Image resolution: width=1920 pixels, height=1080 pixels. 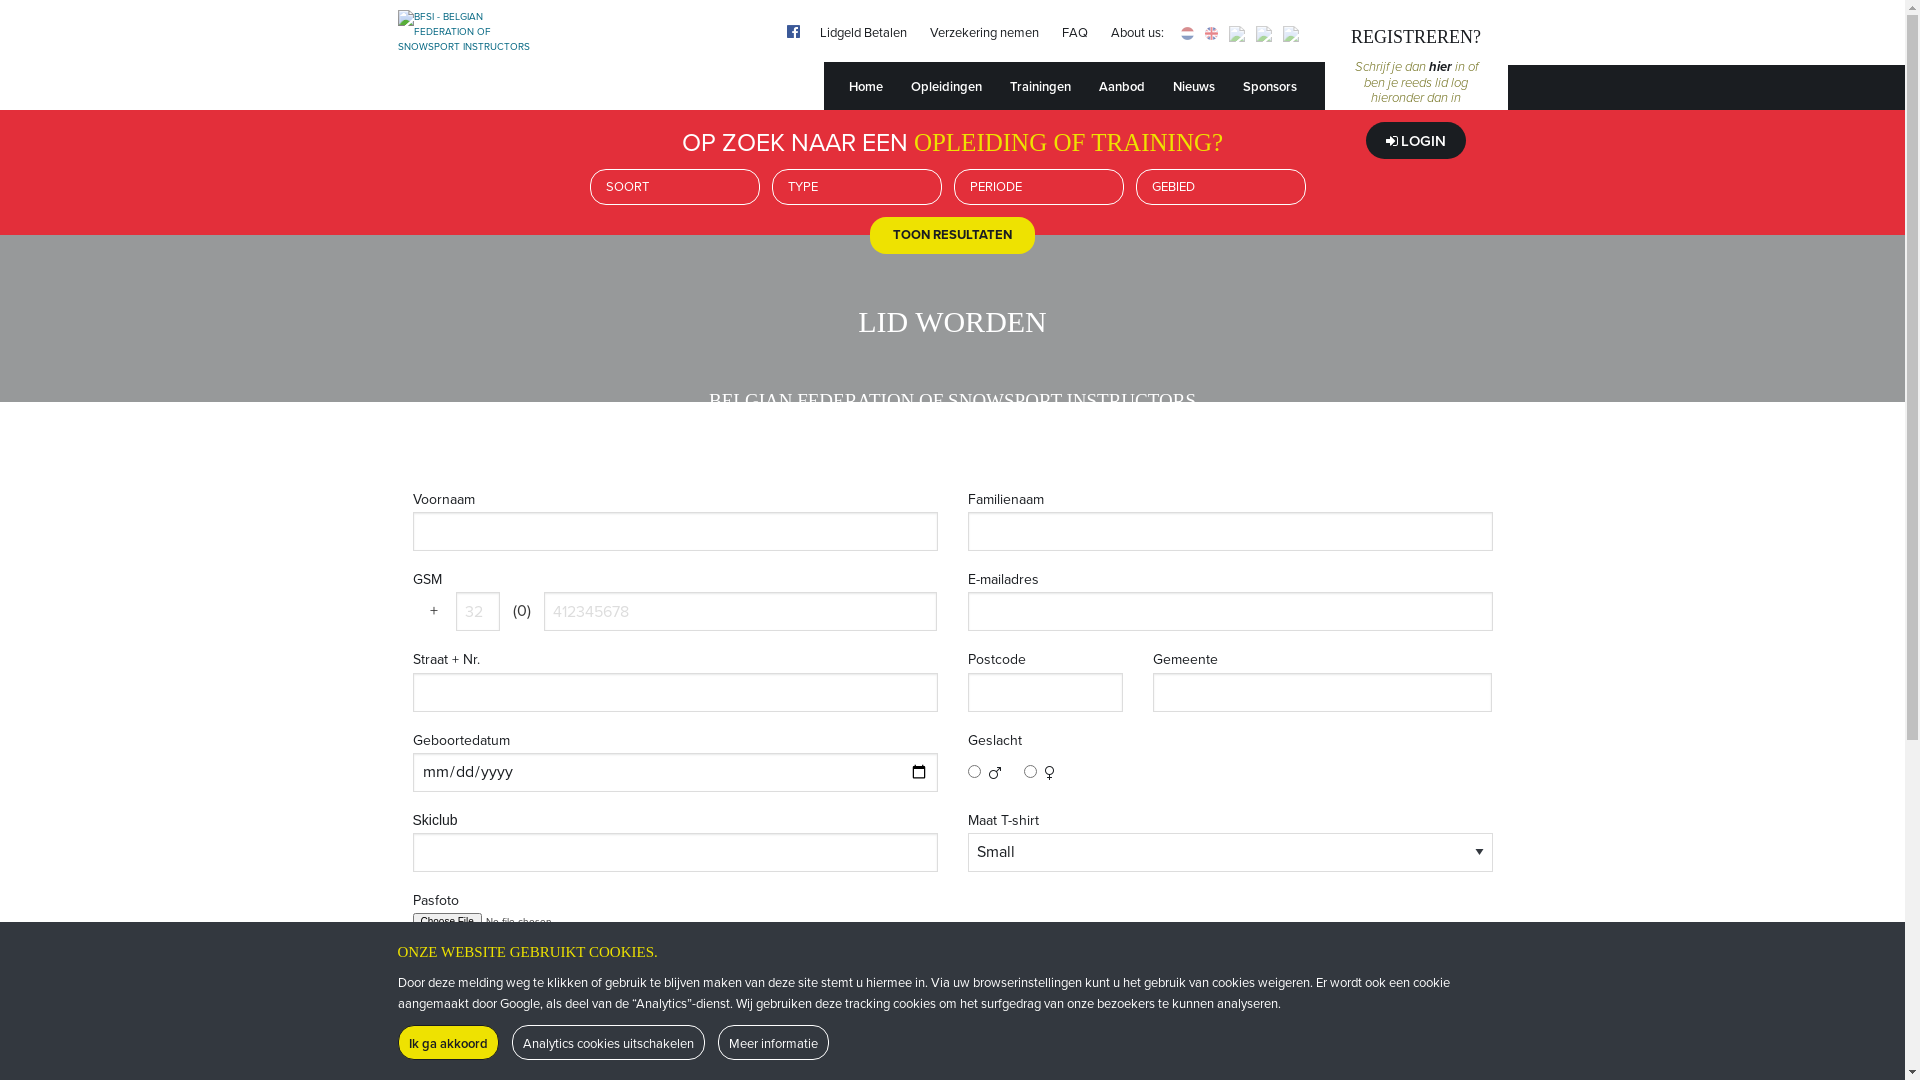 I want to click on Facebook, so click(x=786, y=26).